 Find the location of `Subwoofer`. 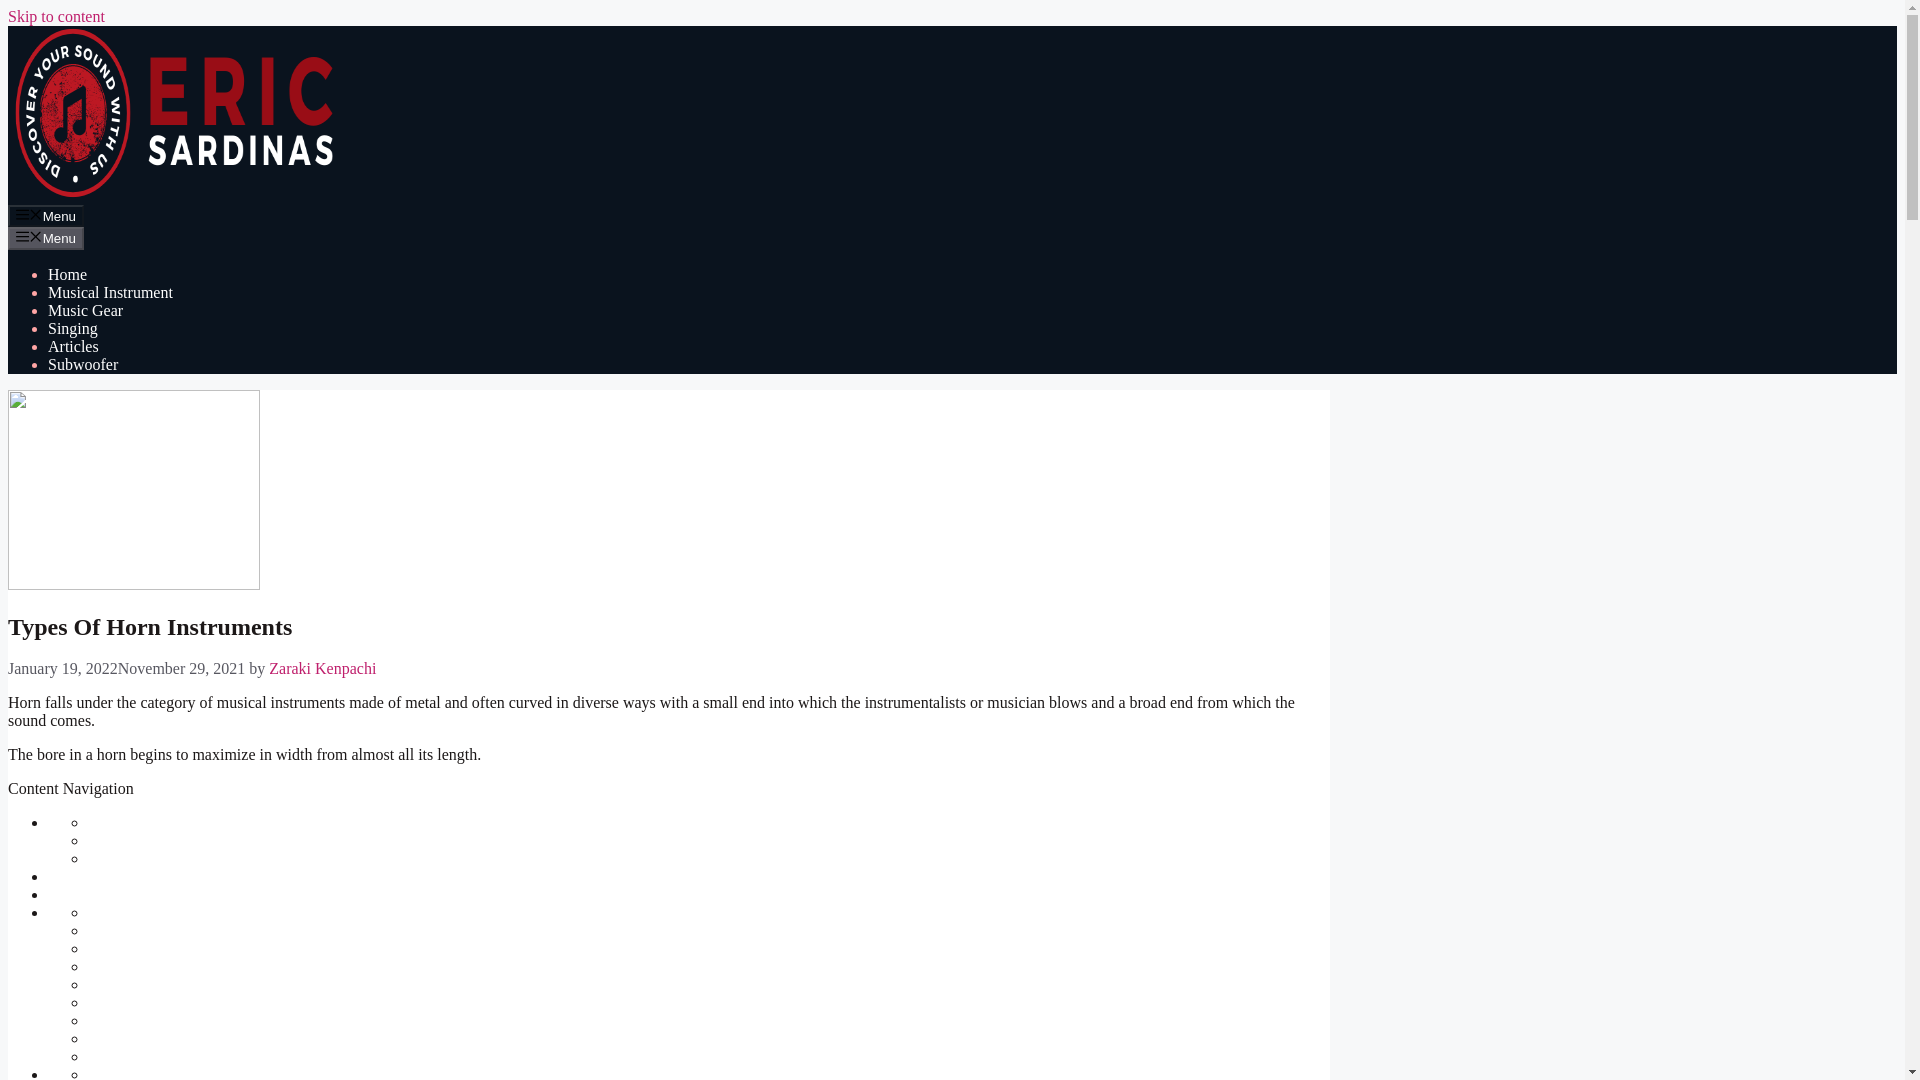

Subwoofer is located at coordinates (82, 364).